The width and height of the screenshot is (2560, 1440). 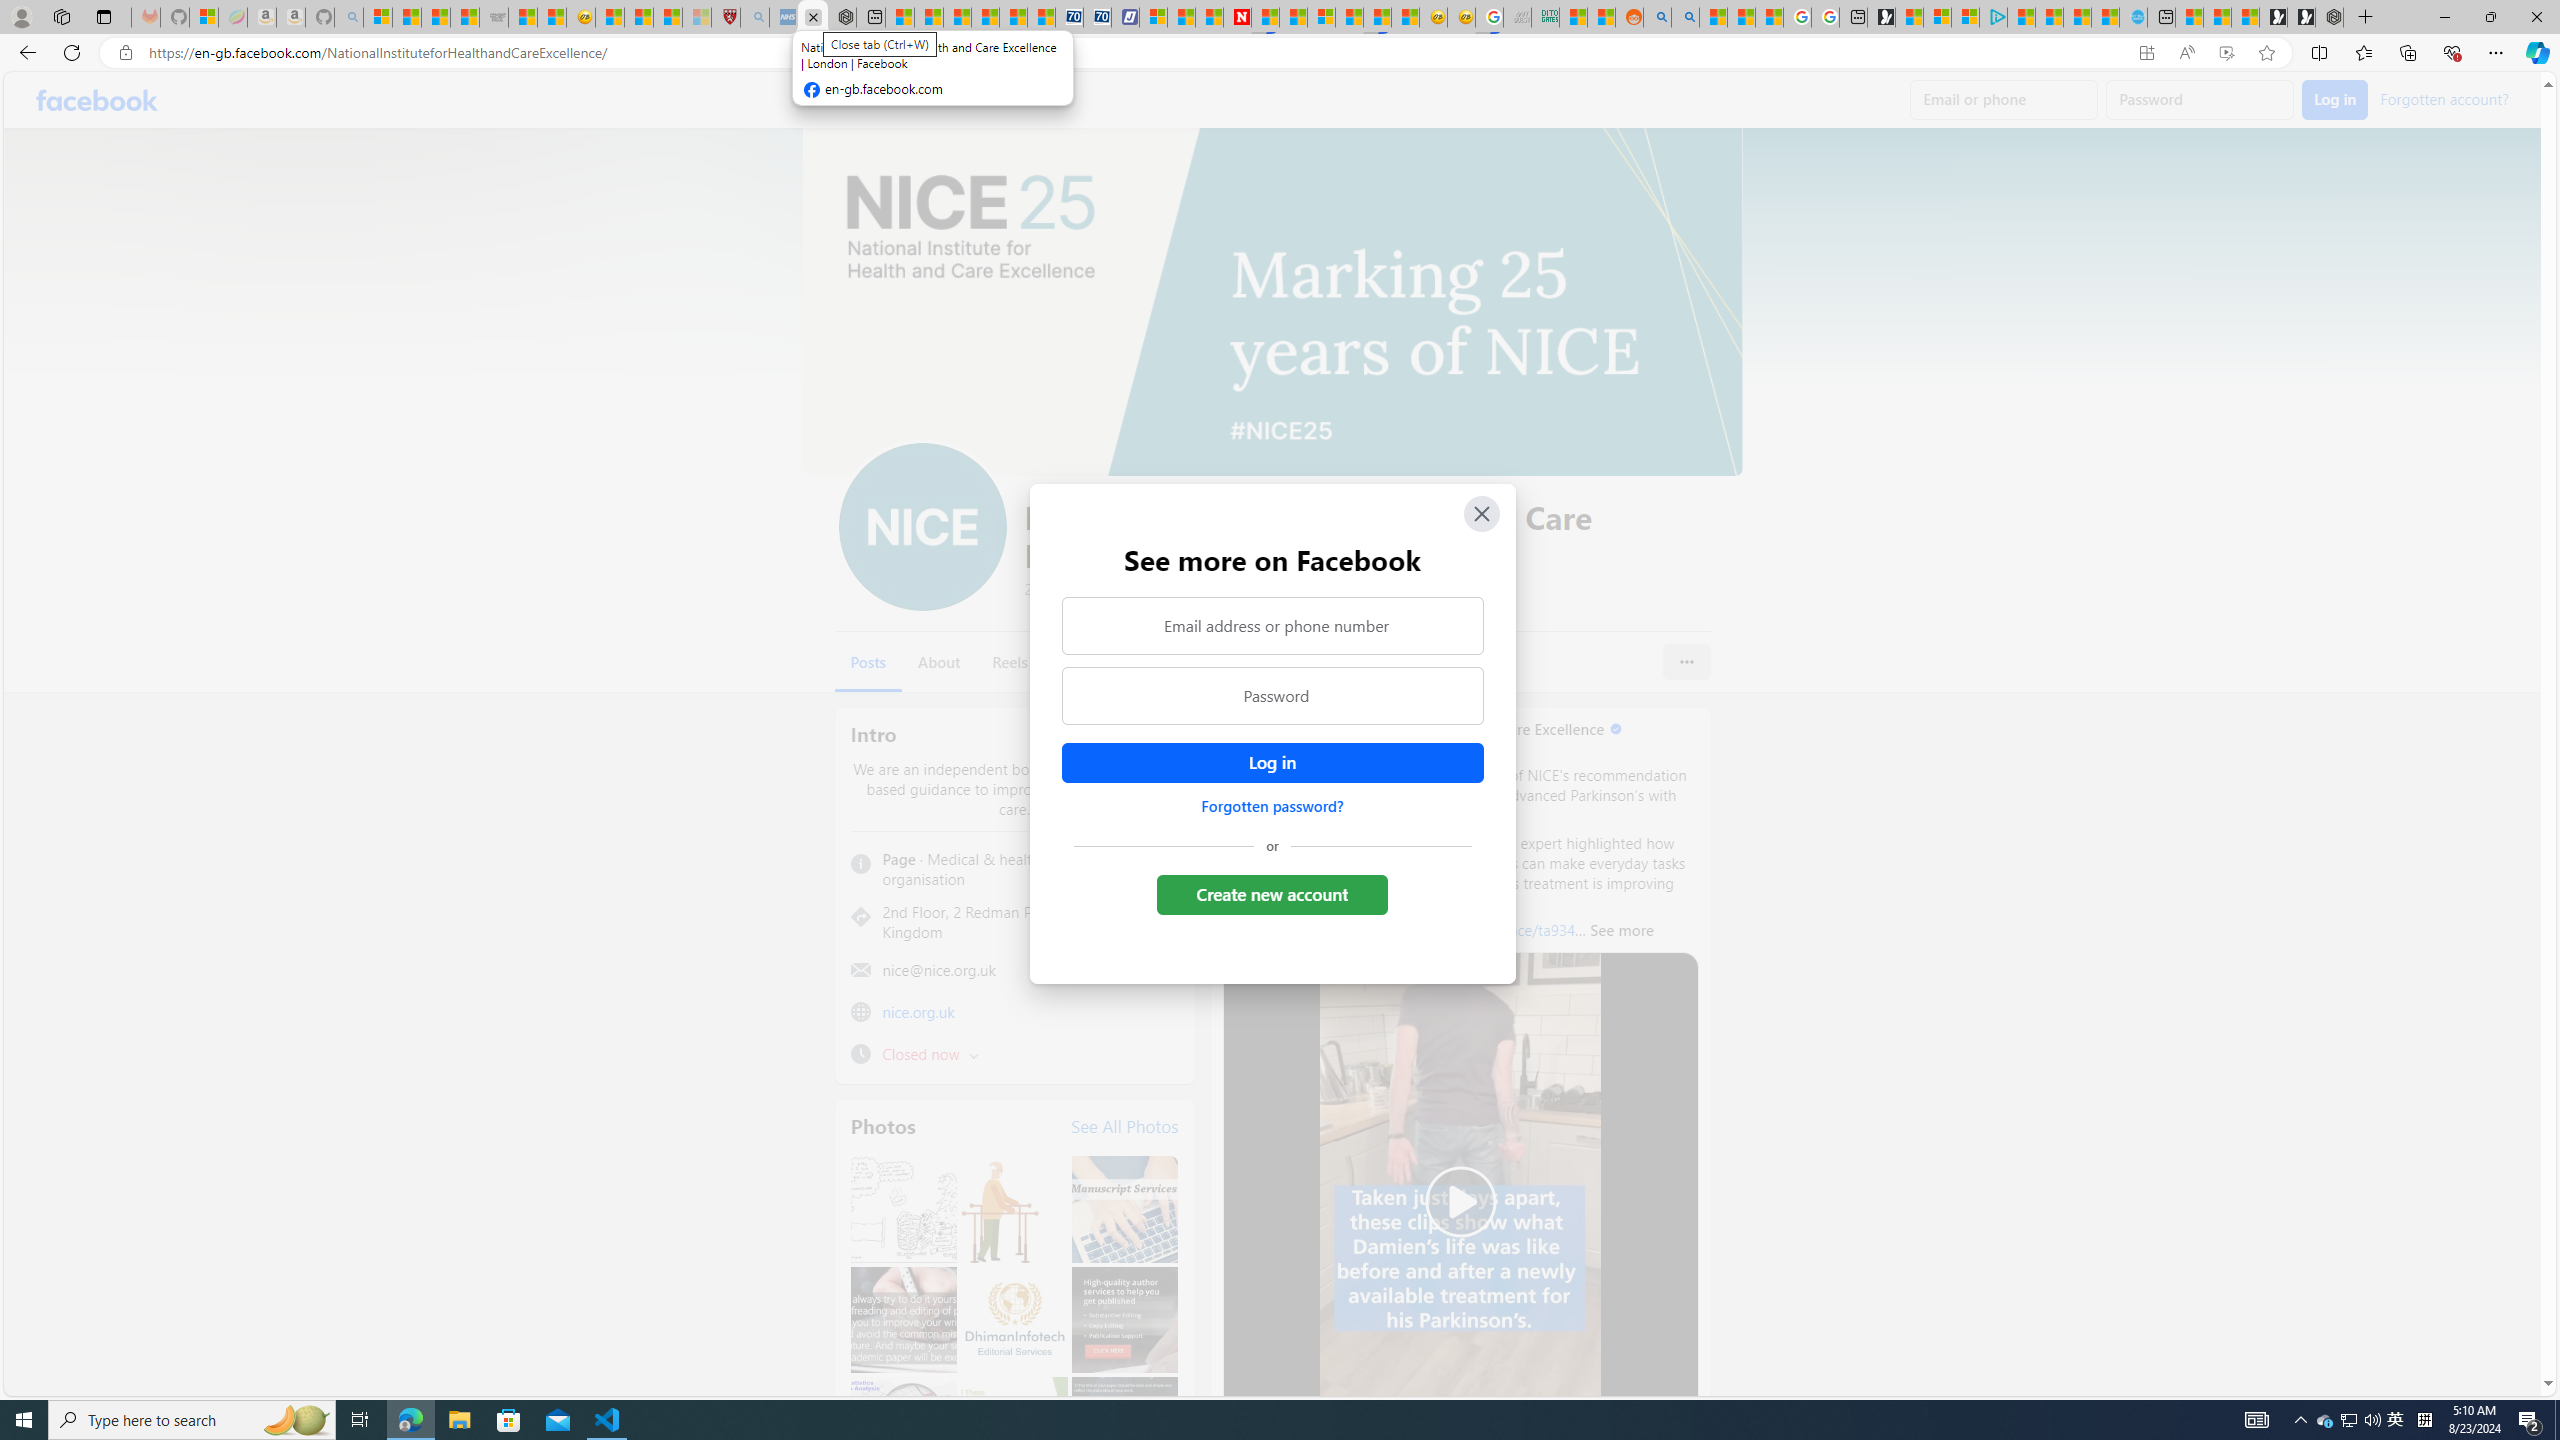 What do you see at coordinates (1272, 806) in the screenshot?
I see `Forgotten password?` at bounding box center [1272, 806].